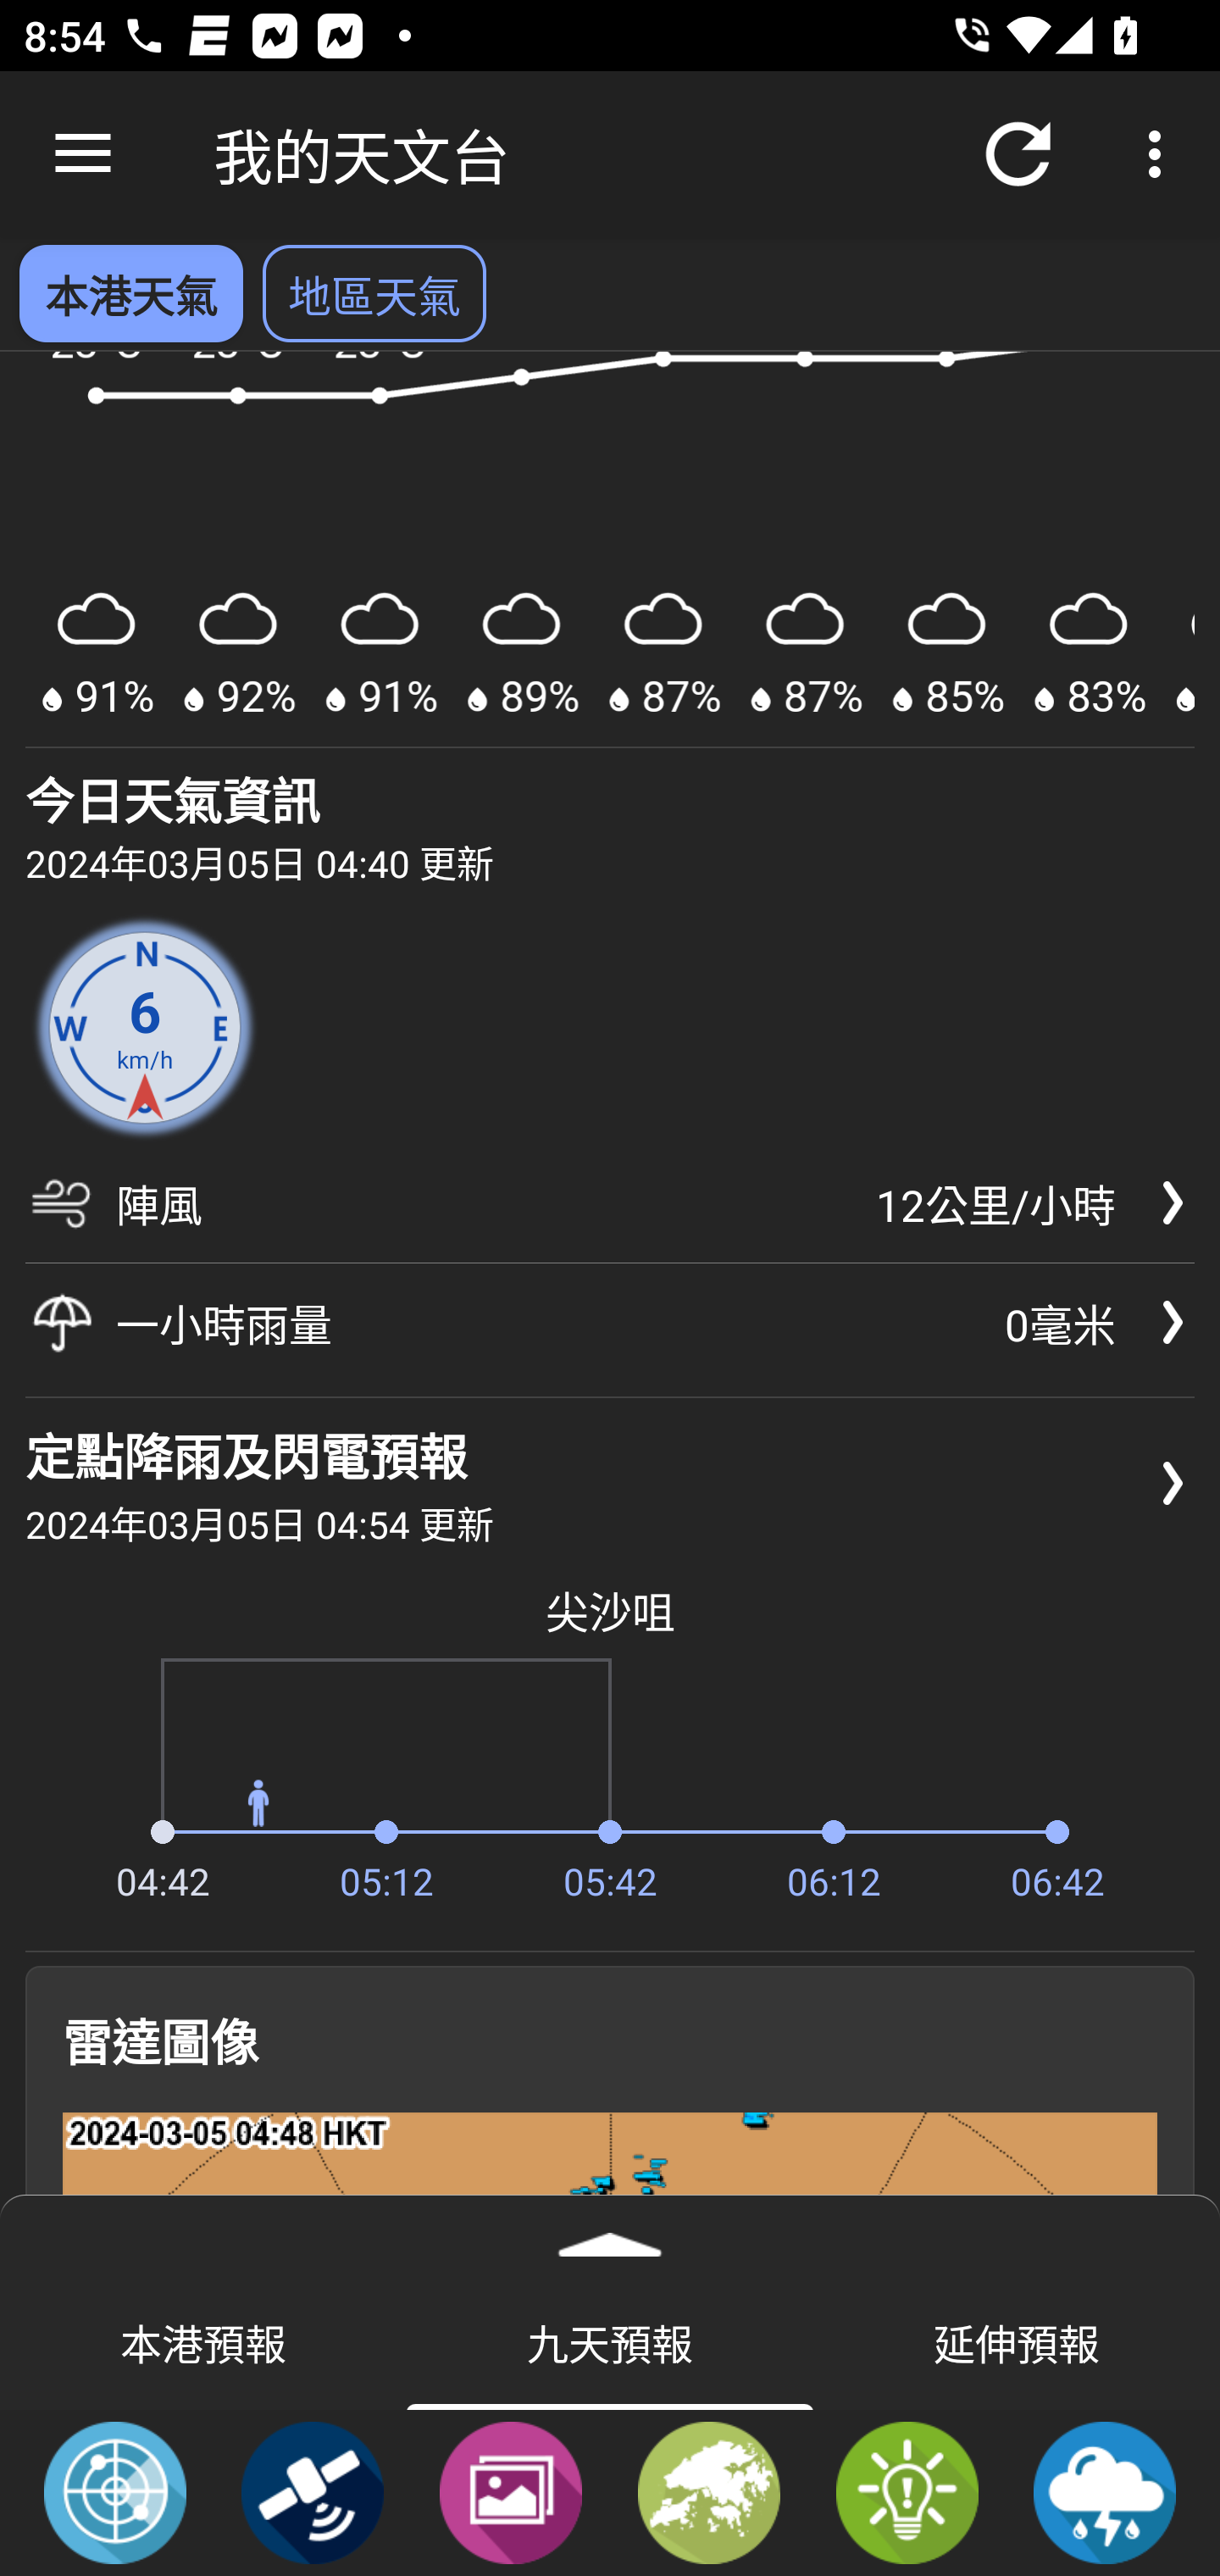 This screenshot has width=1220, height=2576. Describe the element at coordinates (510, 2491) in the screenshot. I see `天氣照片` at that location.